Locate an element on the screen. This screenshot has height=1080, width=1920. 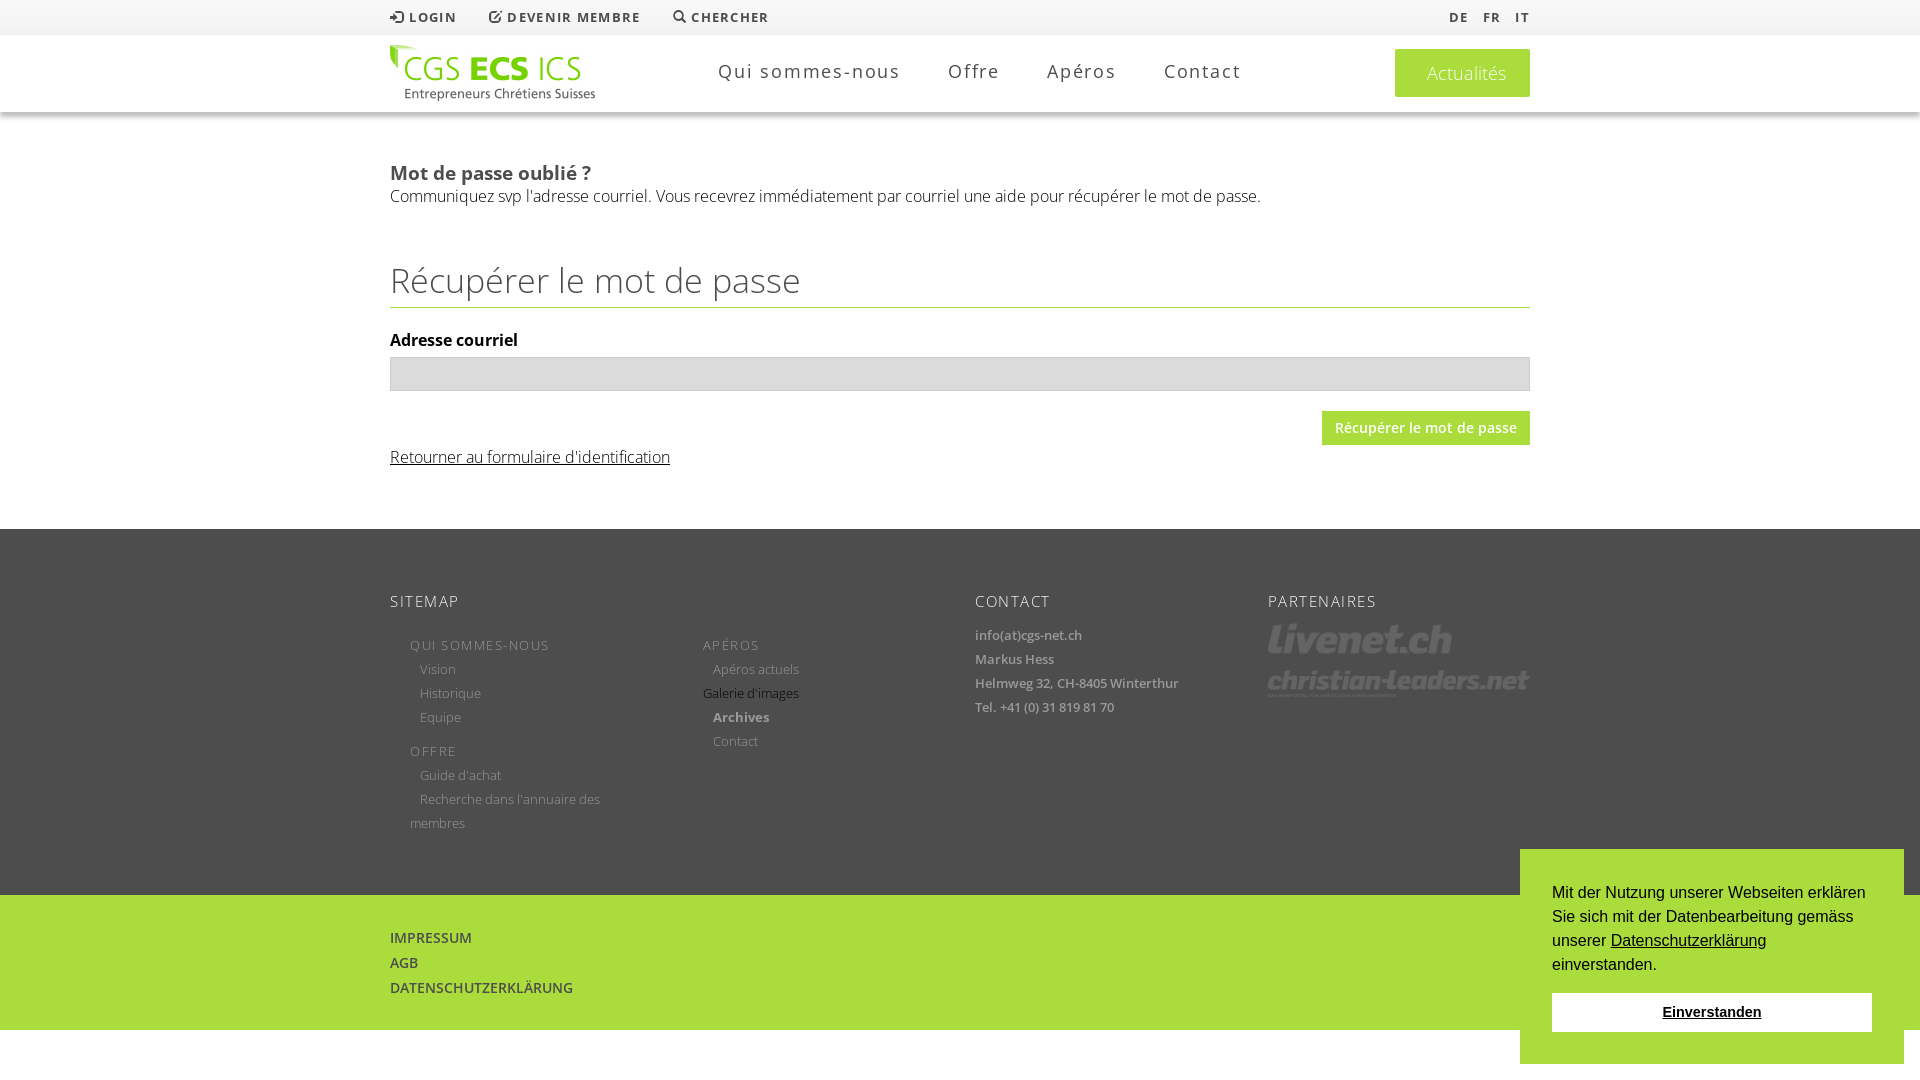
info(at)cgs-net.ch is located at coordinates (1028, 635).